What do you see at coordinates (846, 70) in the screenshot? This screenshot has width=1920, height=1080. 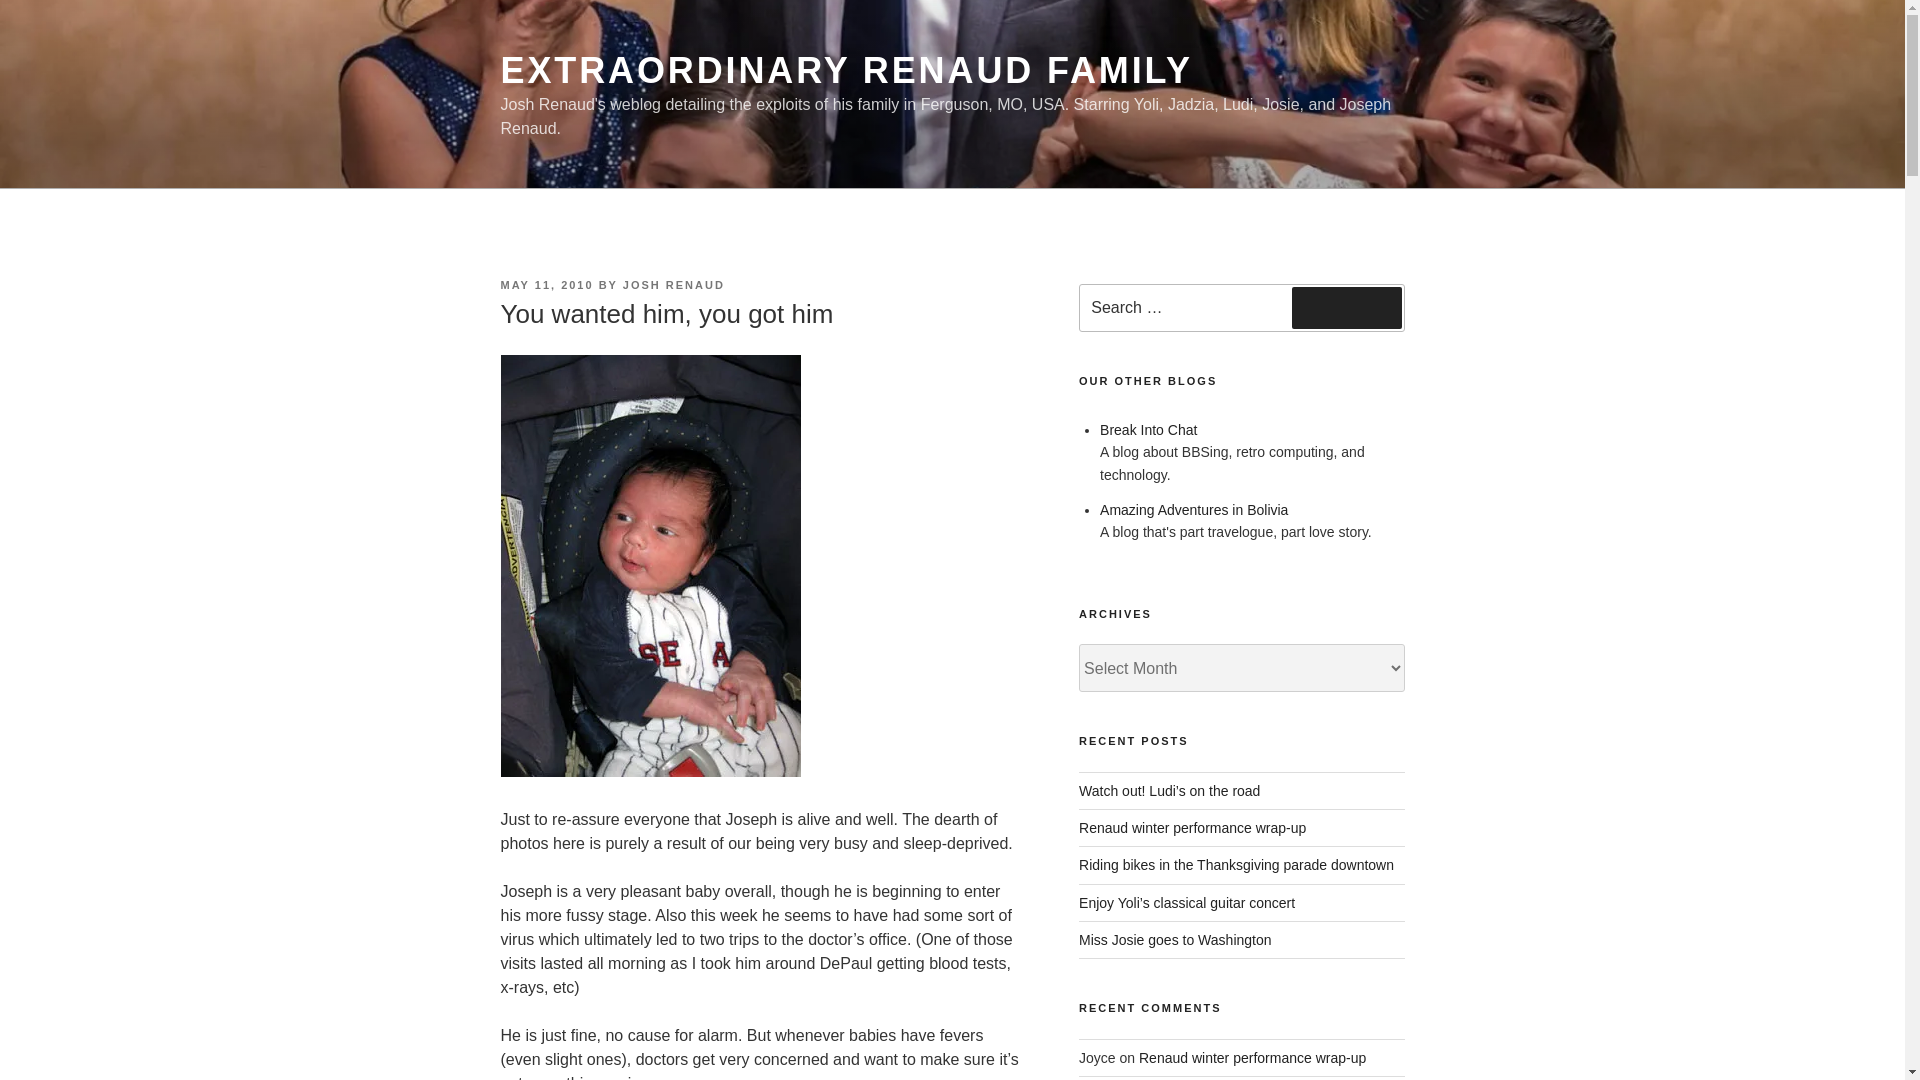 I see `EXTRAORDINARY RENAUD FAMILY` at bounding box center [846, 70].